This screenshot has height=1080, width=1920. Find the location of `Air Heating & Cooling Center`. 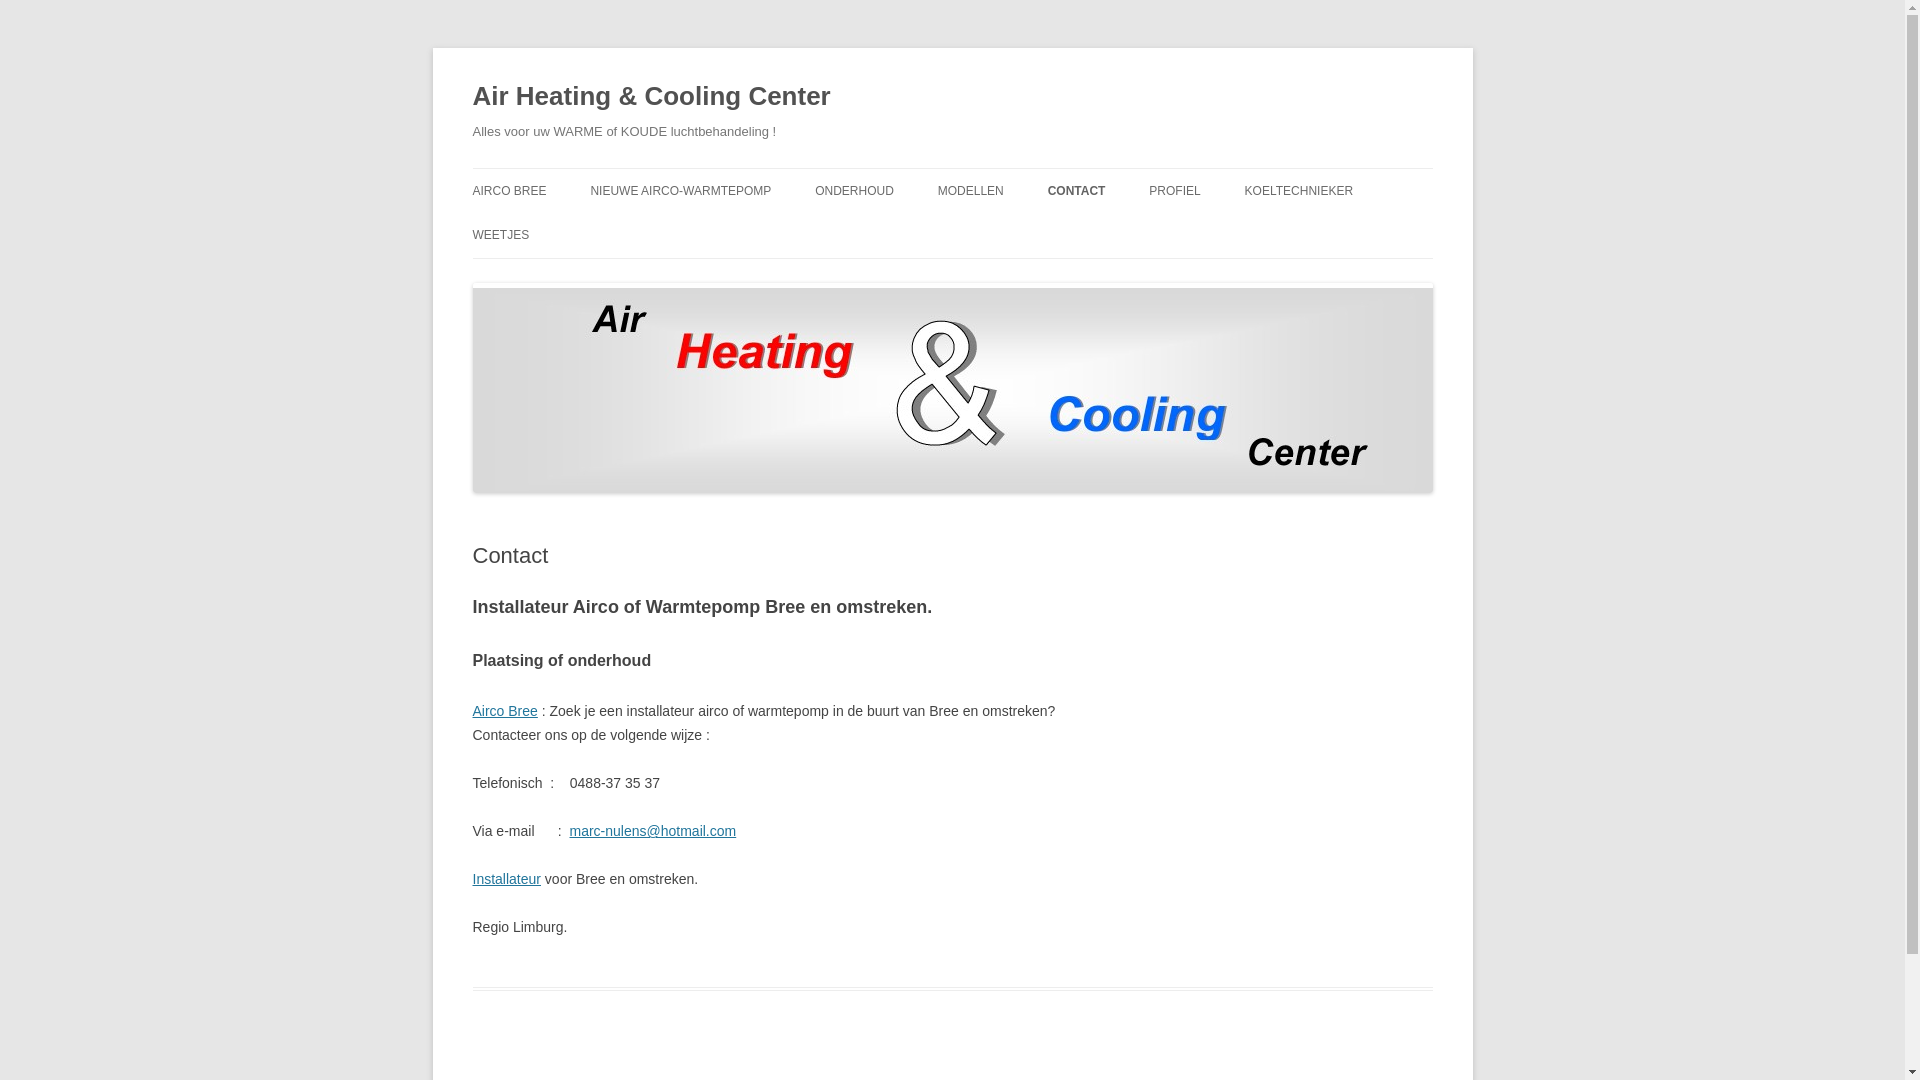

Air Heating & Cooling Center is located at coordinates (651, 96).